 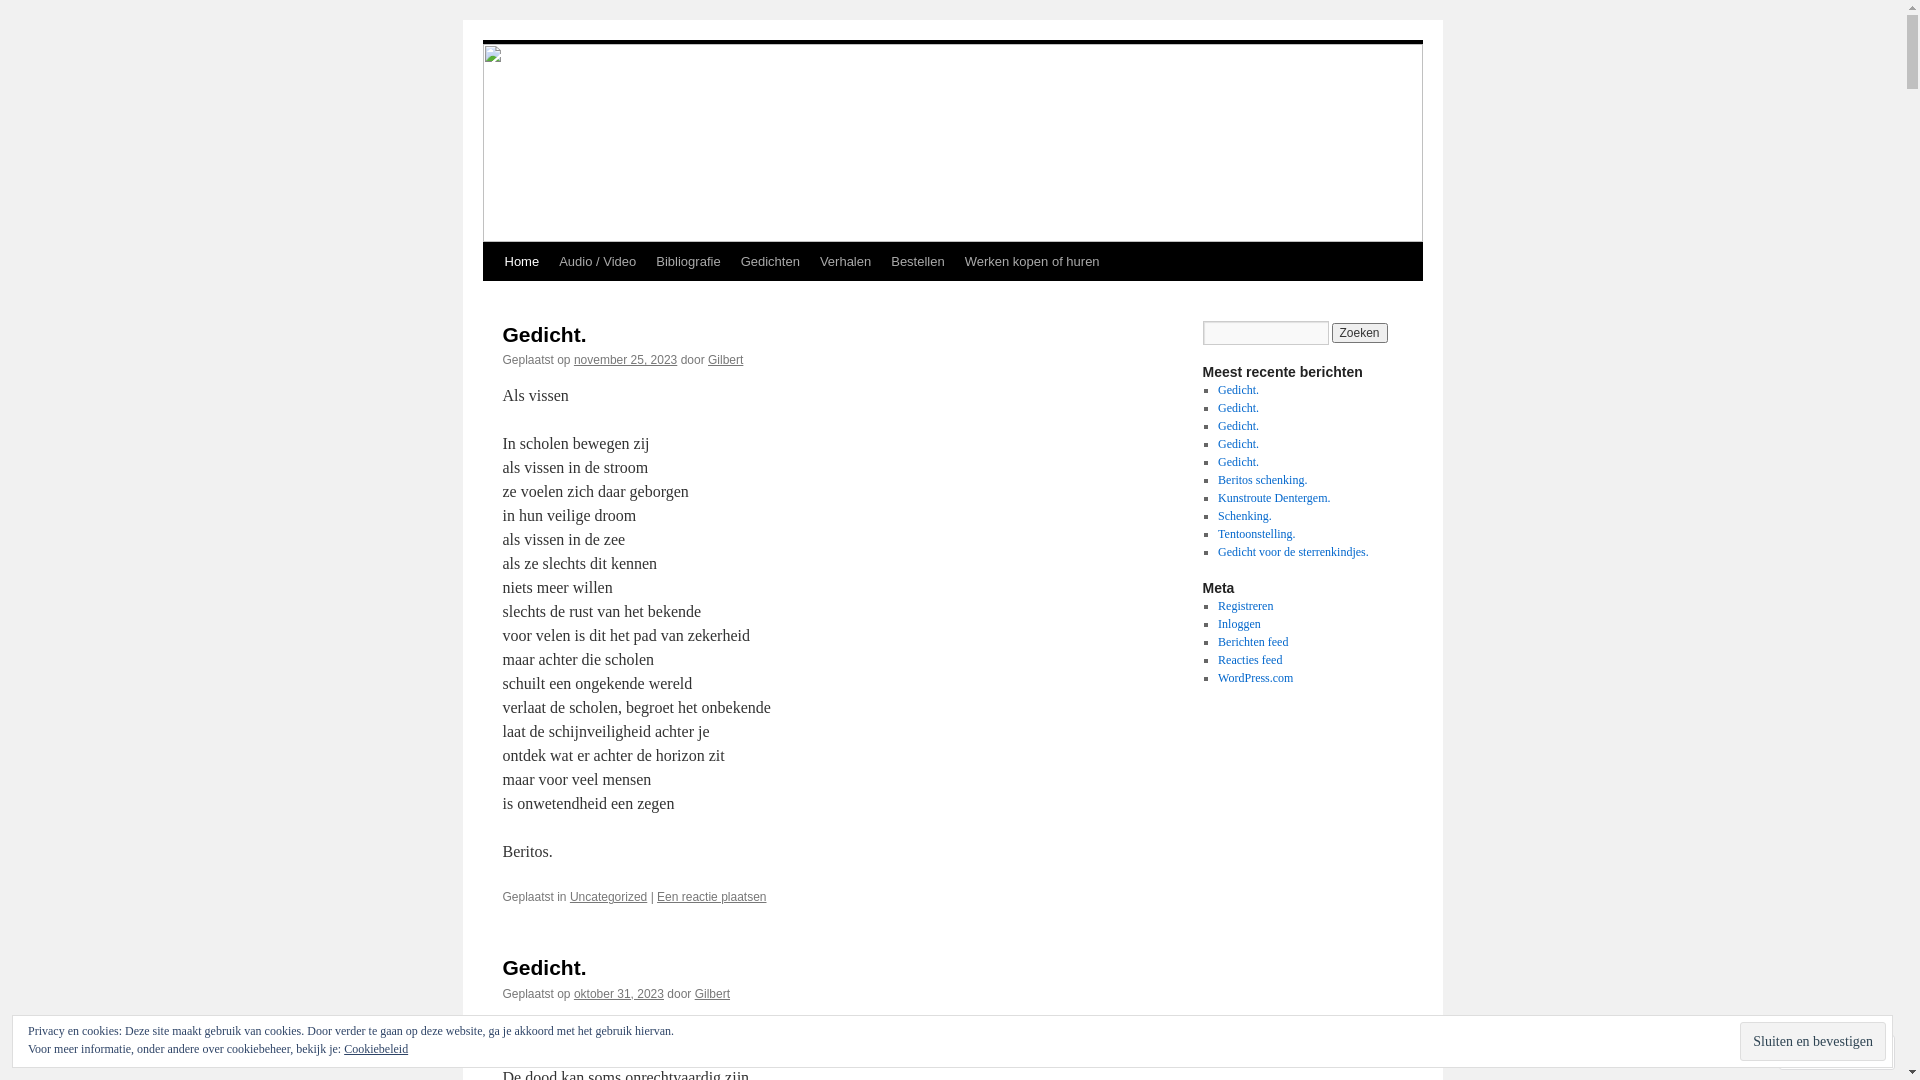 What do you see at coordinates (376, 1049) in the screenshot?
I see `Cookiebeleid` at bounding box center [376, 1049].